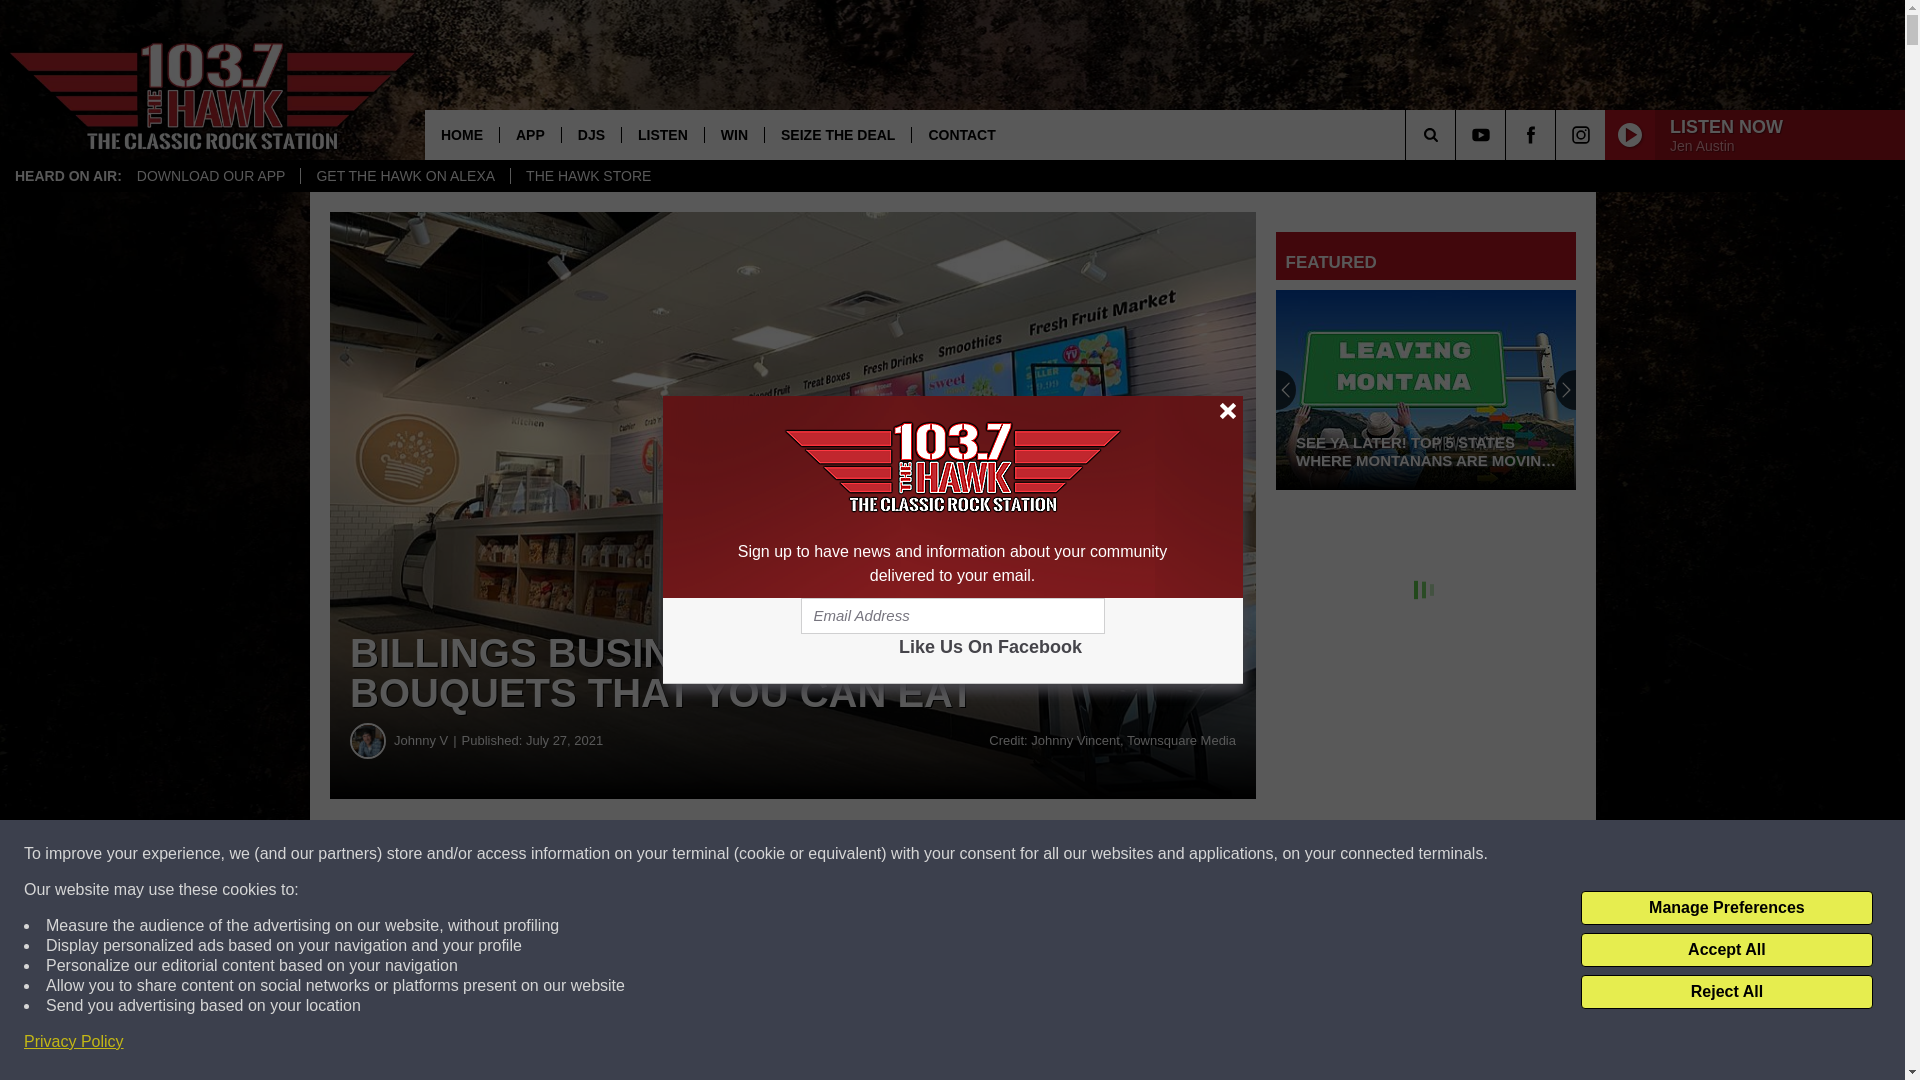  I want to click on THE HAWK STORE, so click(588, 176).